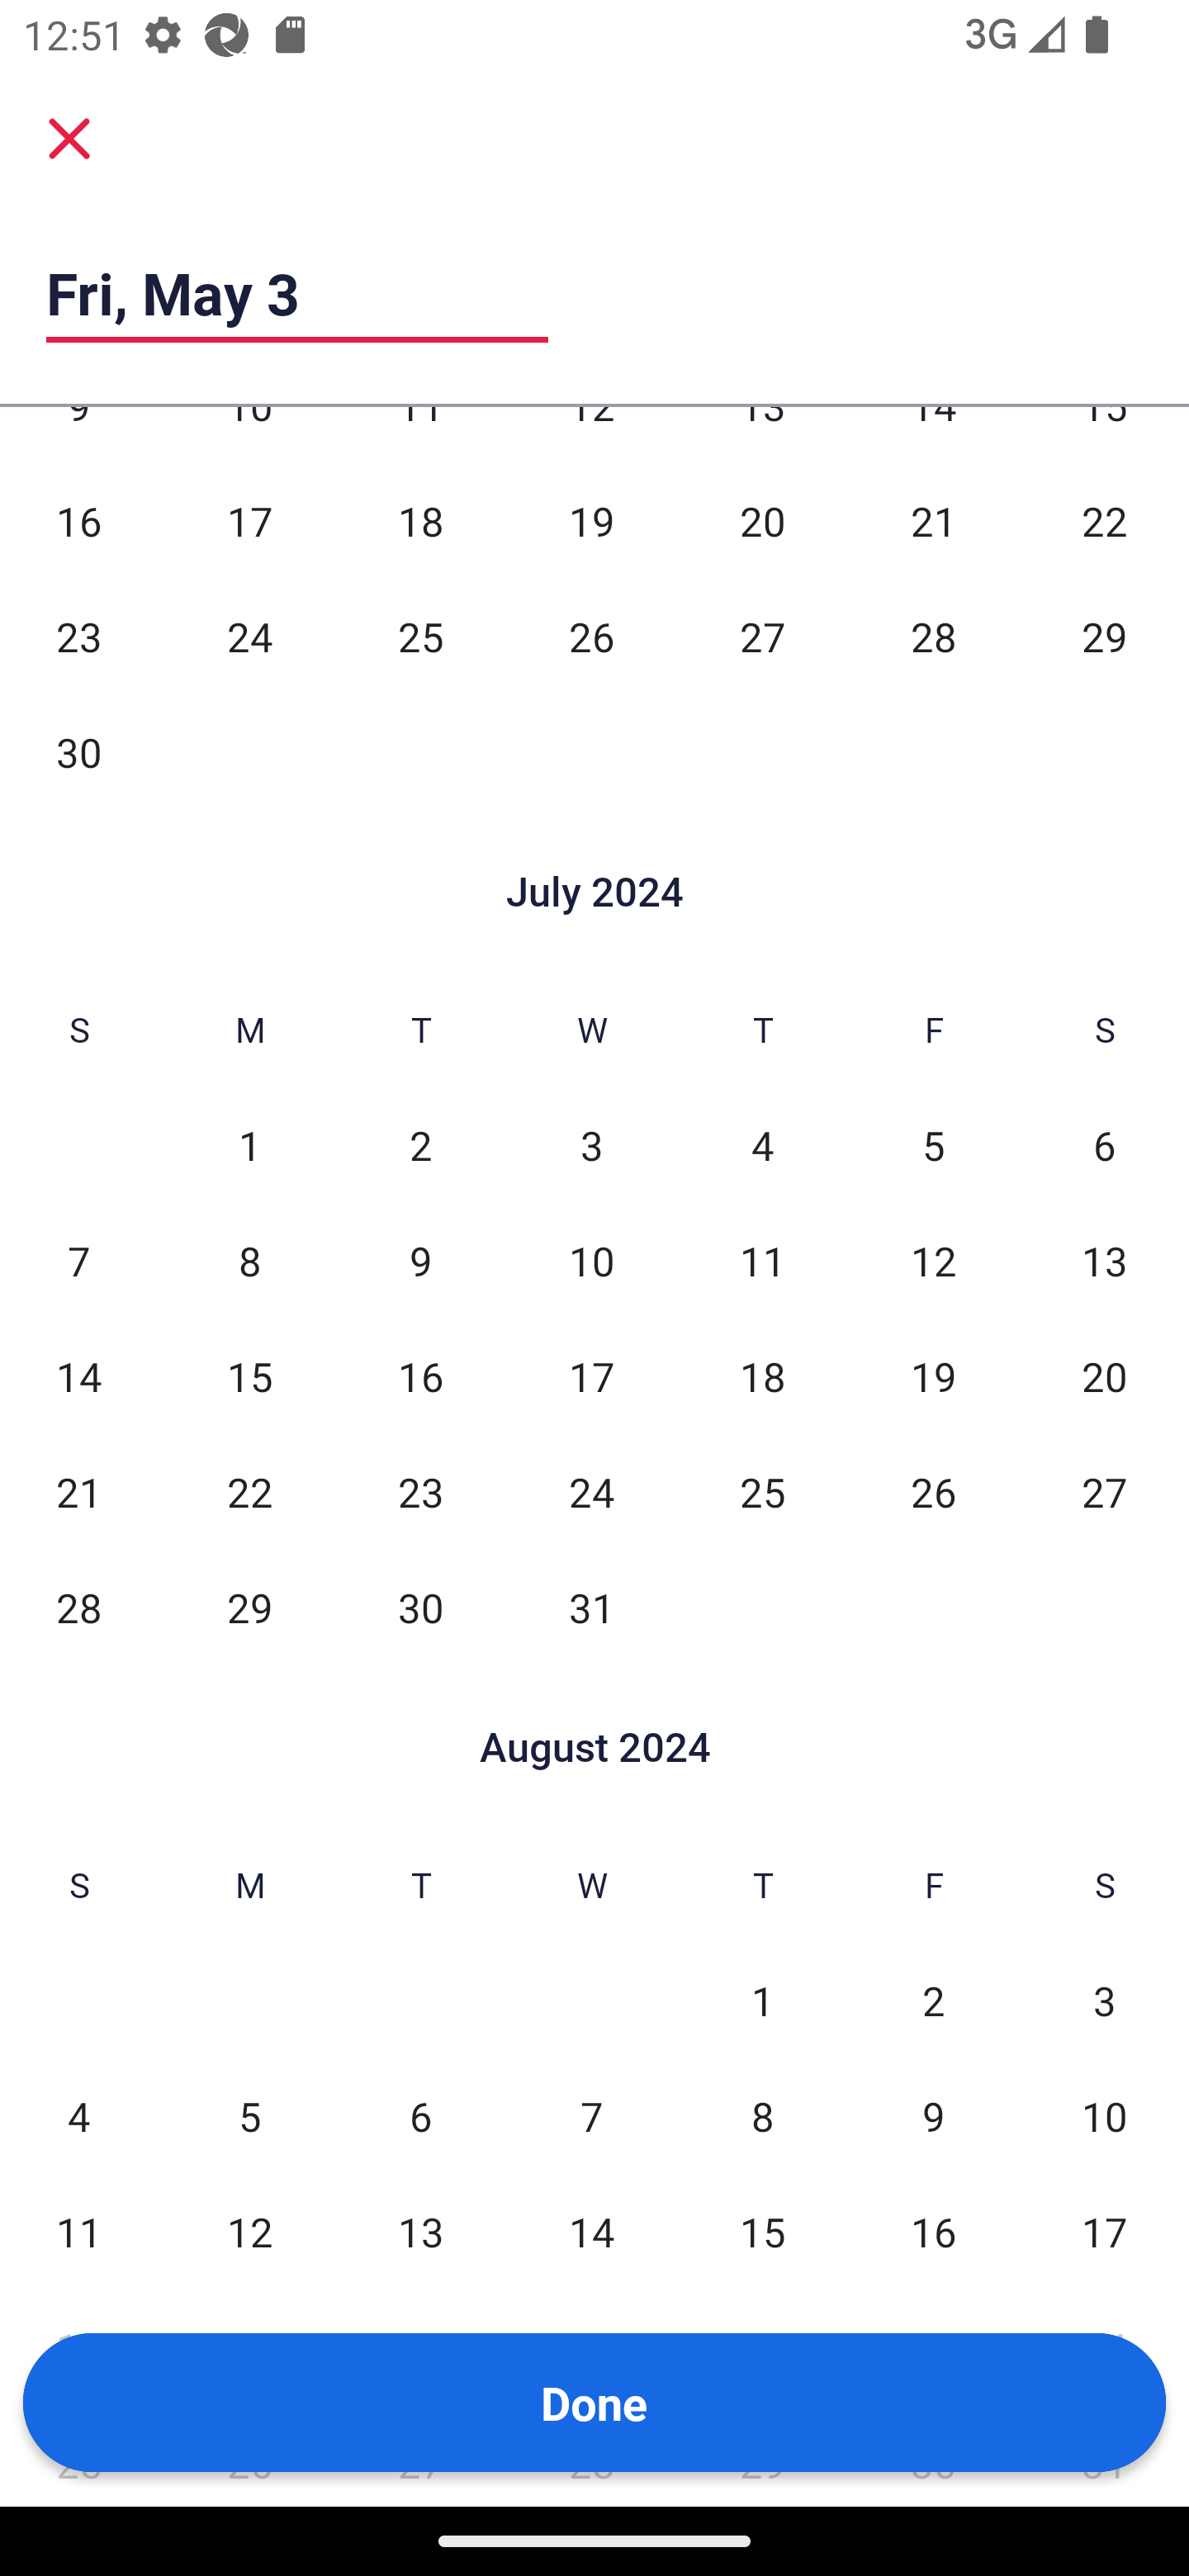  Describe the element at coordinates (762, 637) in the screenshot. I see `27 Thu, Jun 27, Not Selected` at that location.